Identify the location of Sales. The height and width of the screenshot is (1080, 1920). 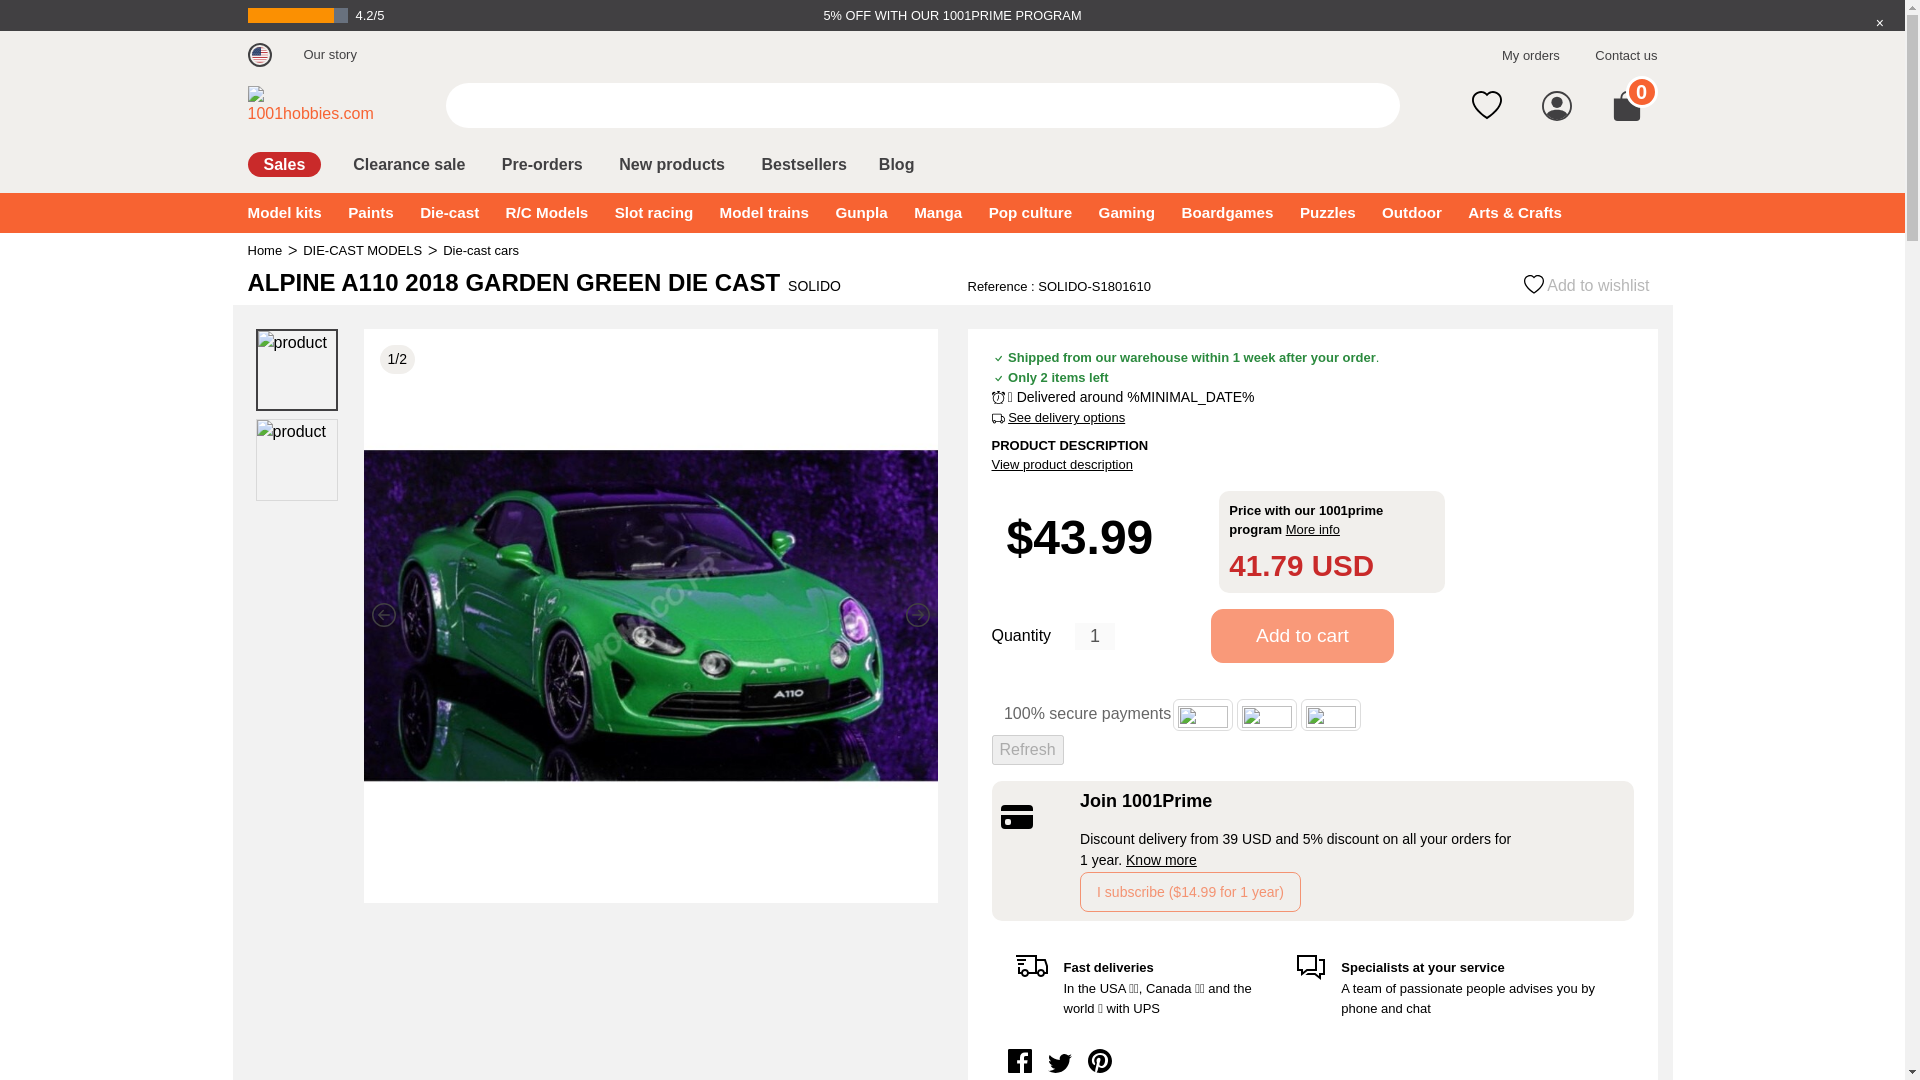
(284, 164).